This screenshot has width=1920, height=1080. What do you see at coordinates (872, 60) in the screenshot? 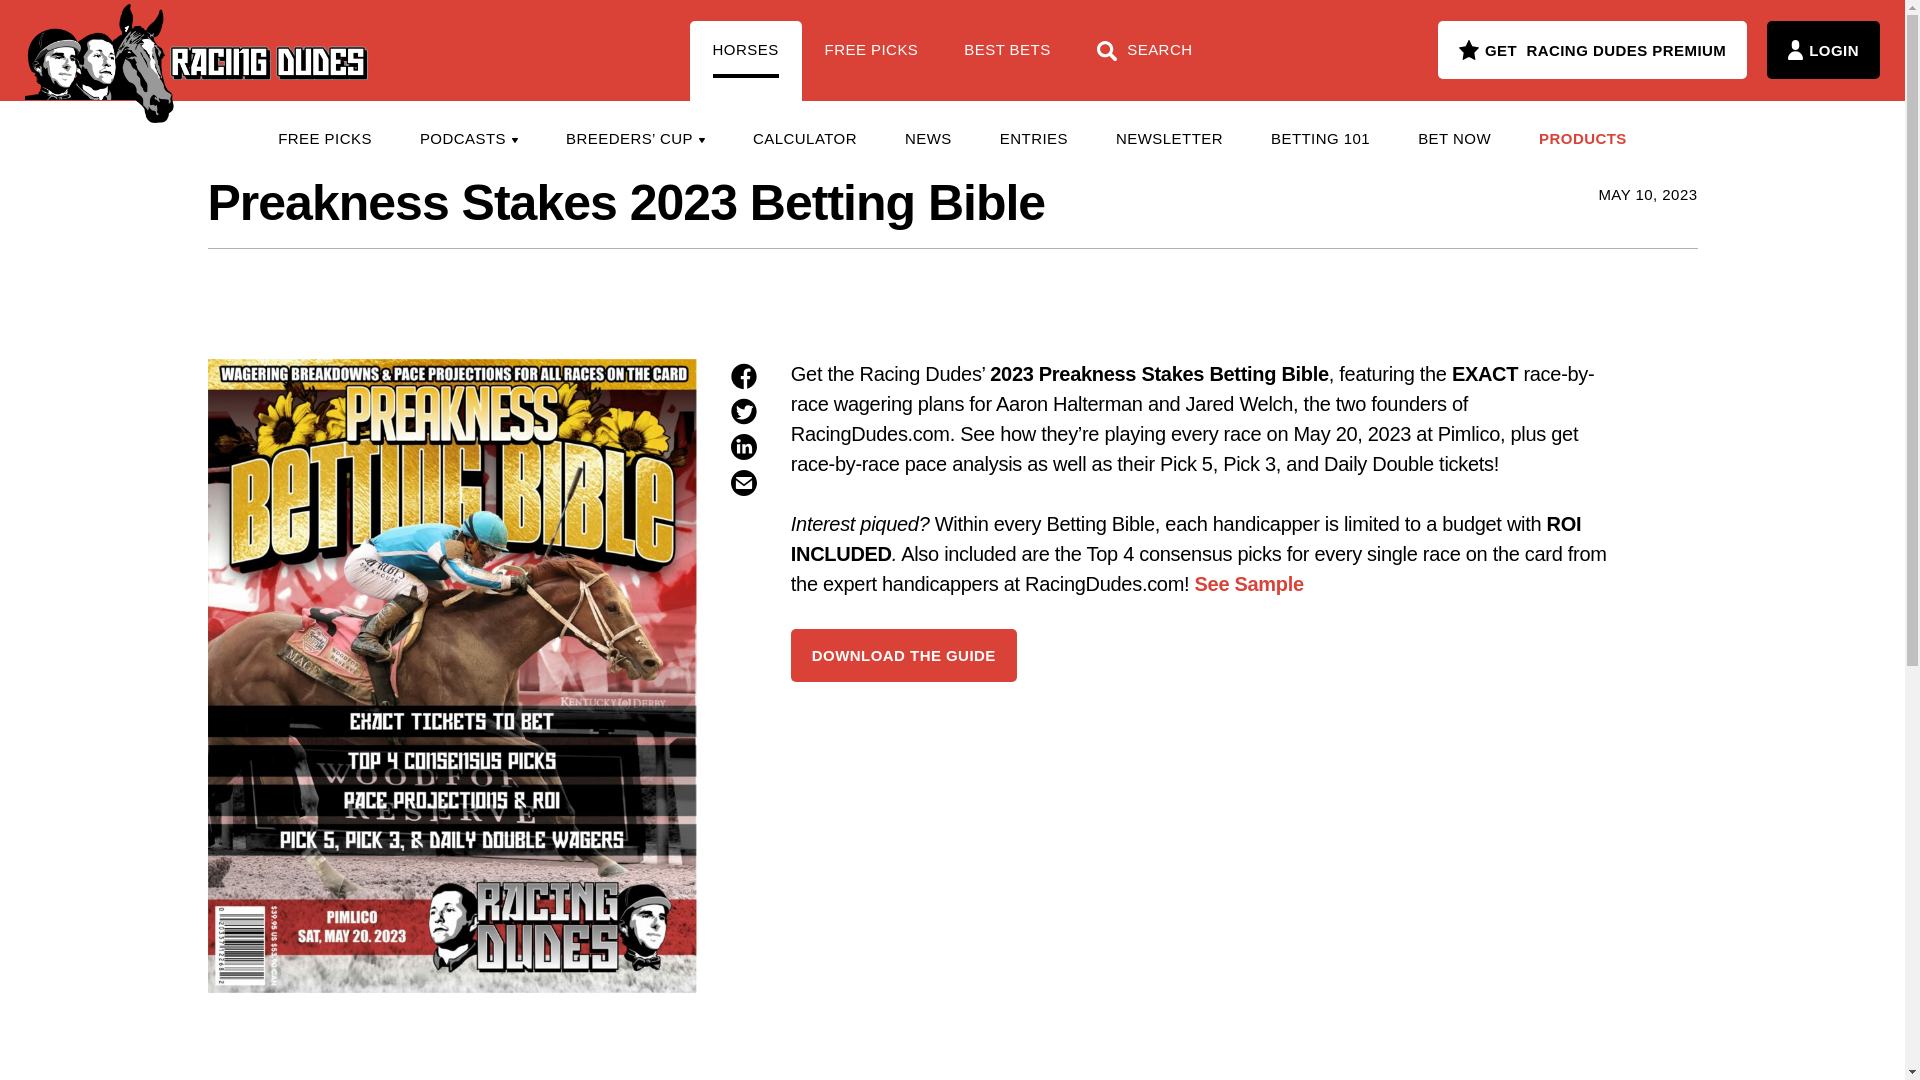
I see `FREE PICKS` at bounding box center [872, 60].